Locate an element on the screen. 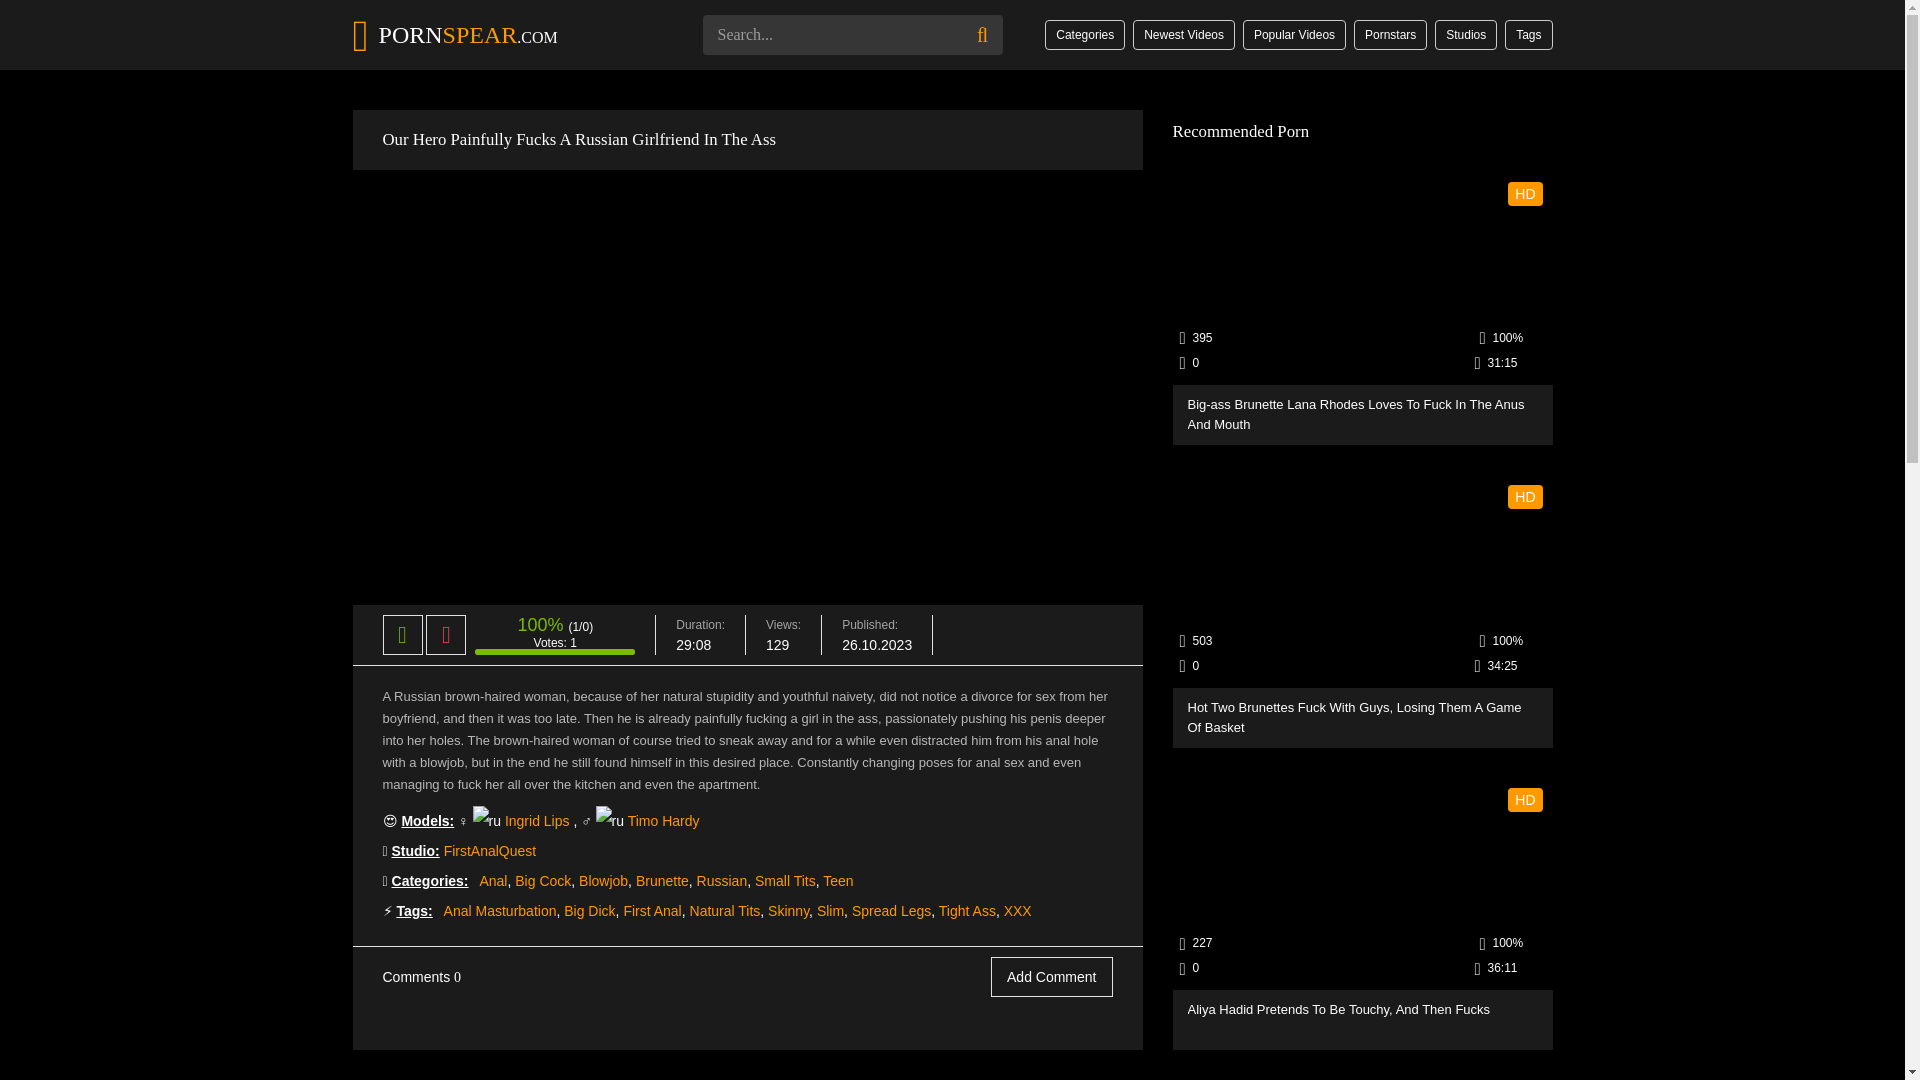  Pornstars is located at coordinates (1390, 34).